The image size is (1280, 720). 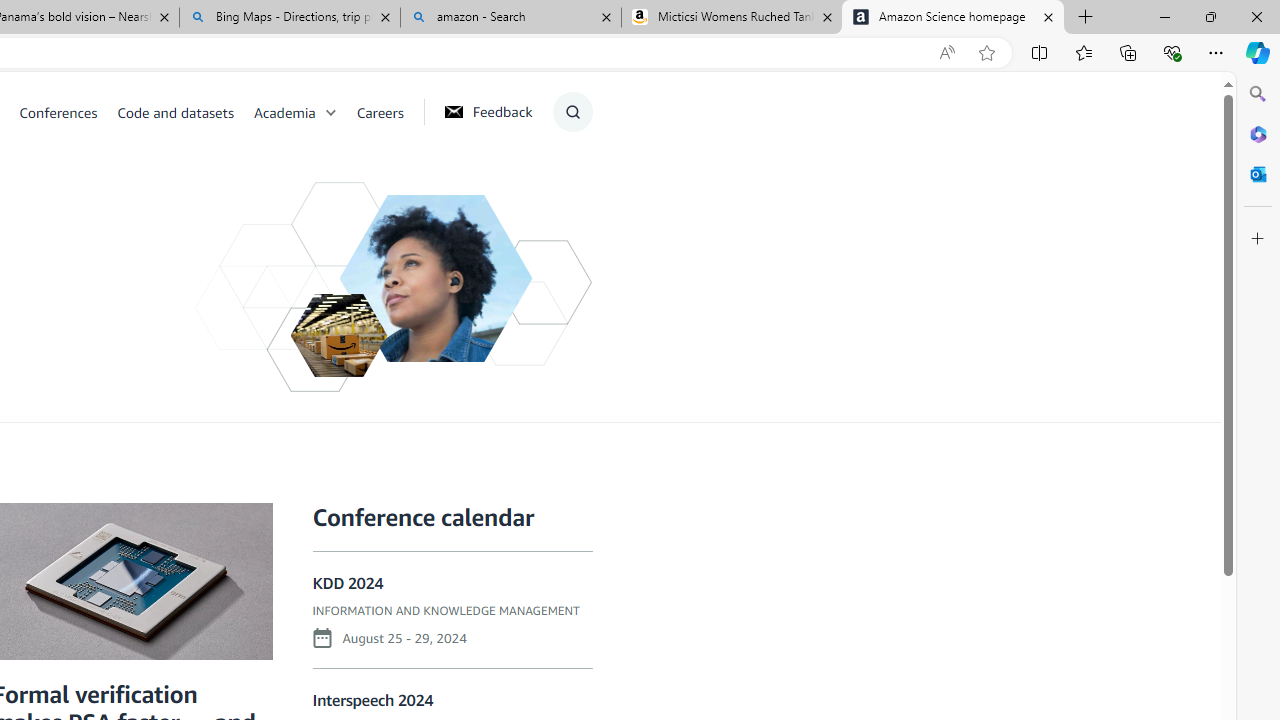 I want to click on Code and datasets, so click(x=175, y=112).